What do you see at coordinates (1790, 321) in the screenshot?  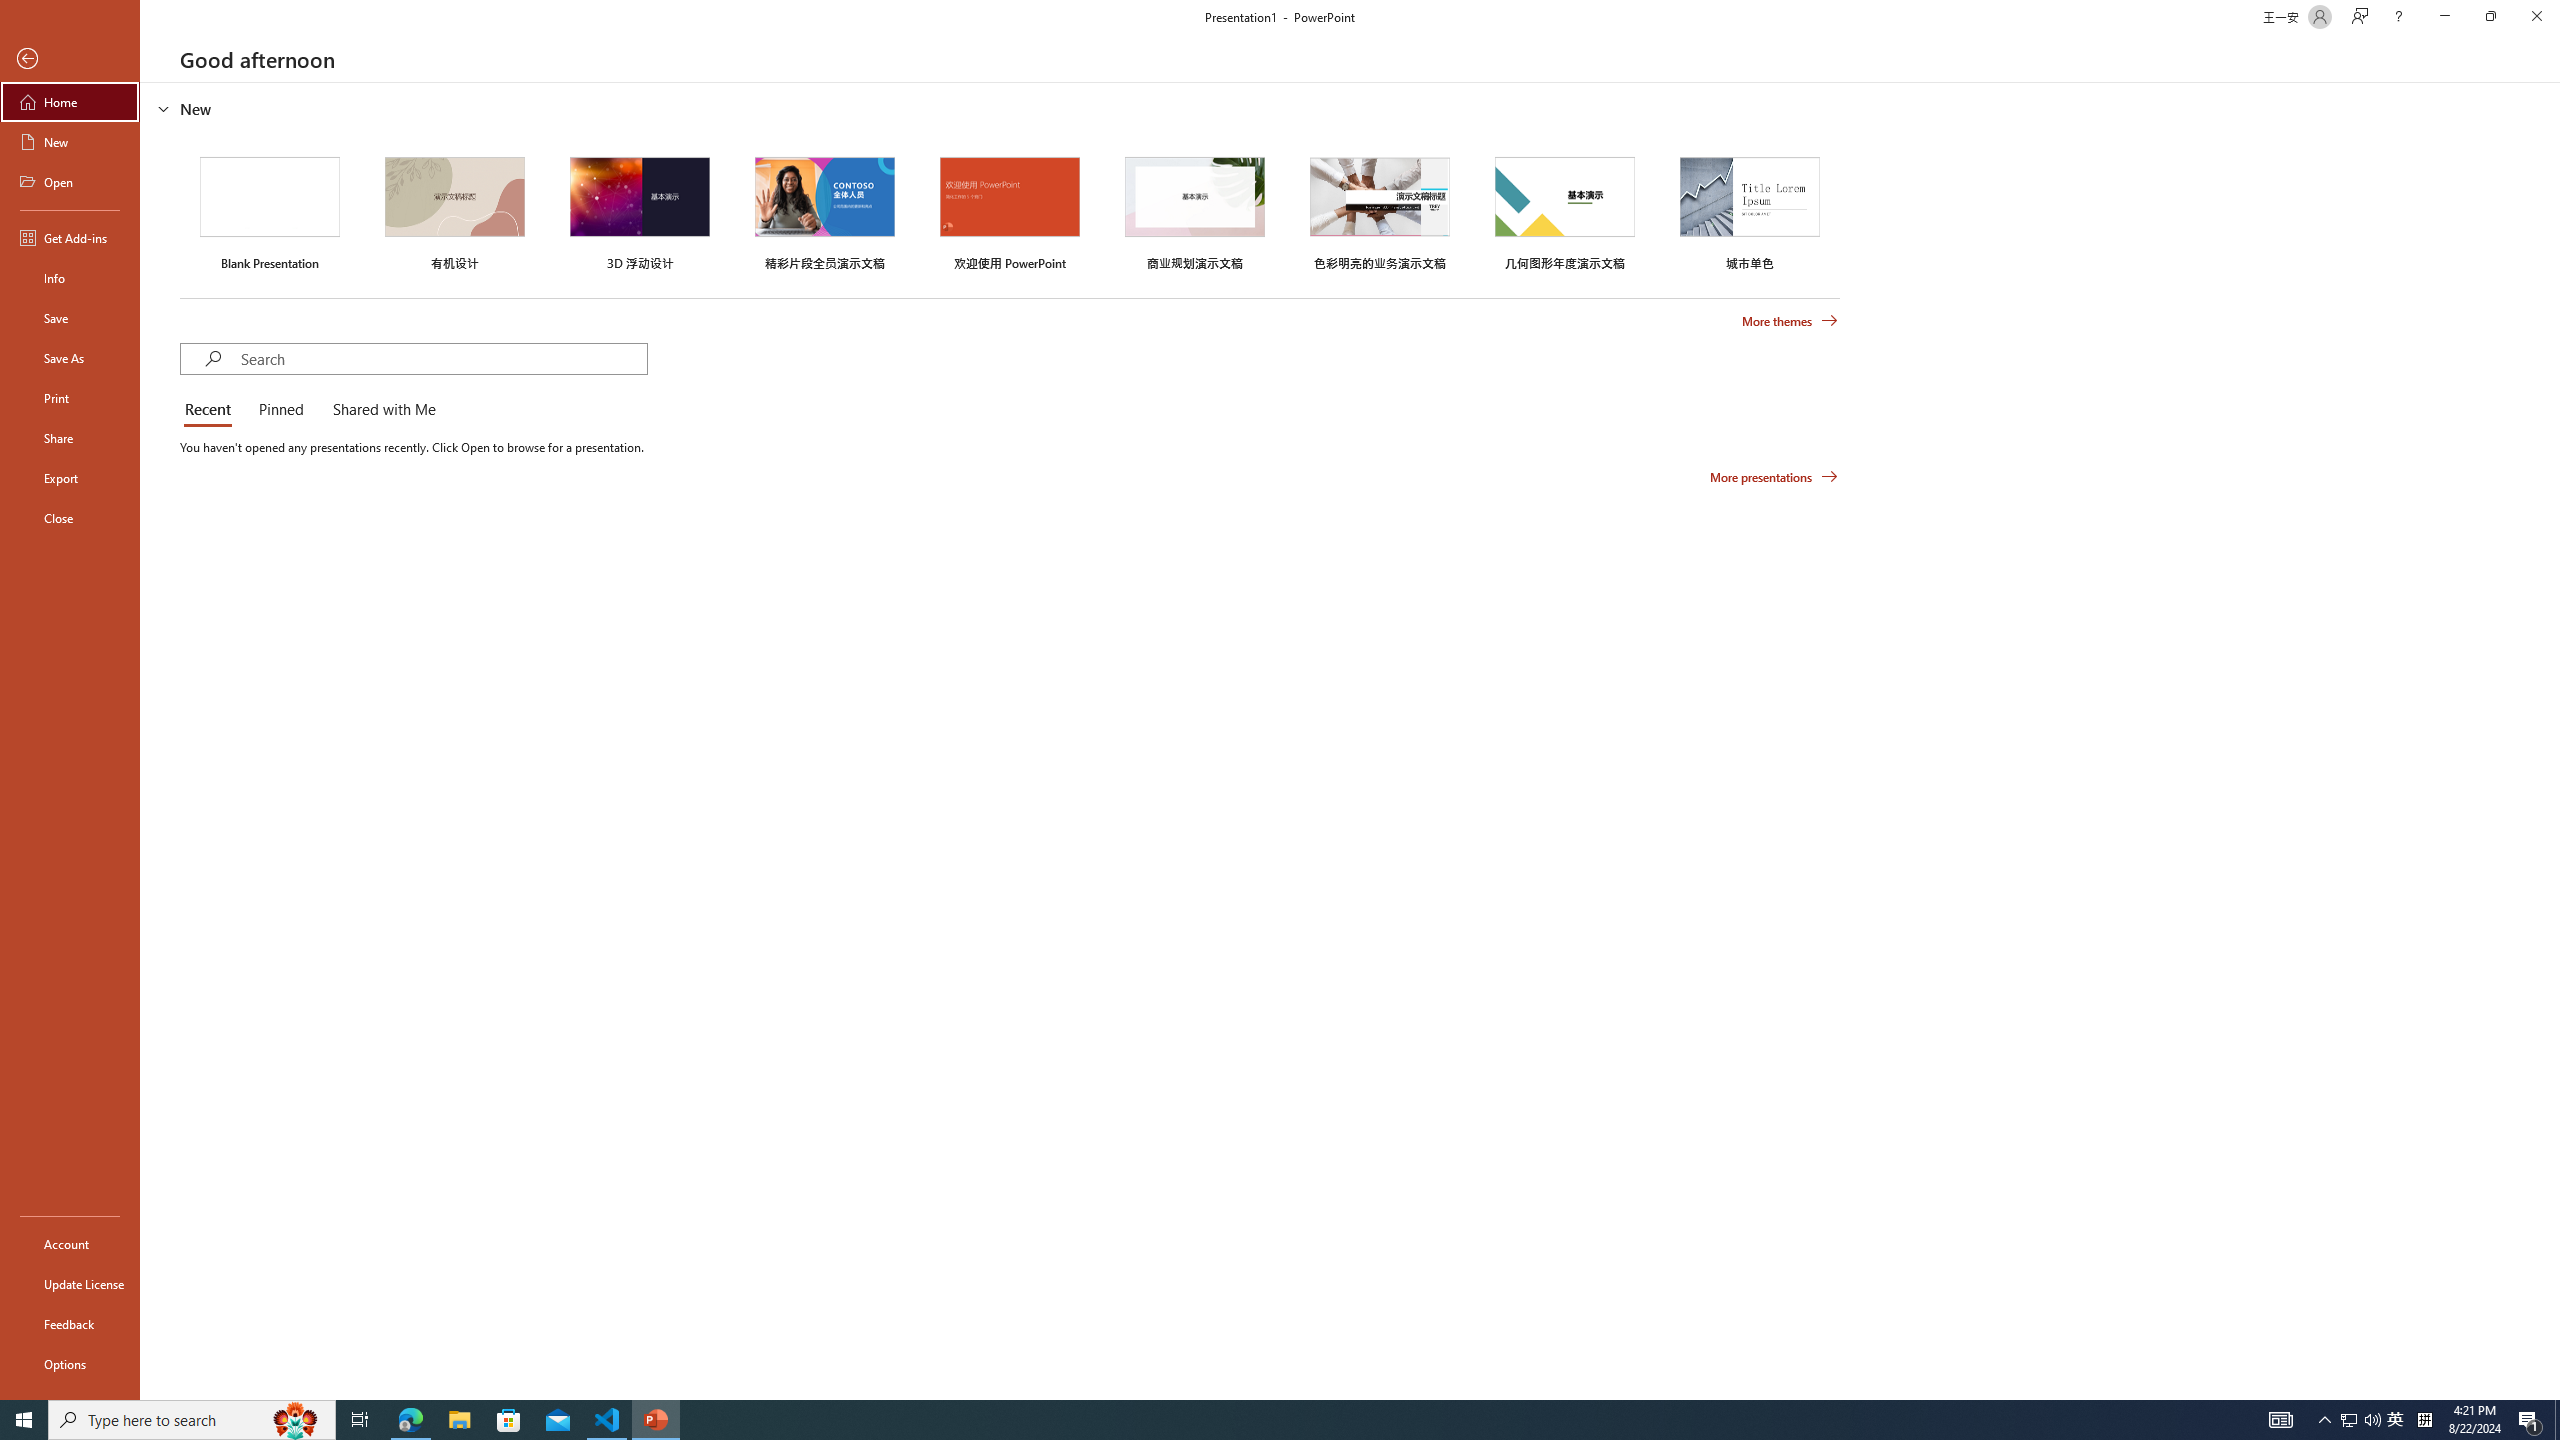 I see `More themes` at bounding box center [1790, 321].